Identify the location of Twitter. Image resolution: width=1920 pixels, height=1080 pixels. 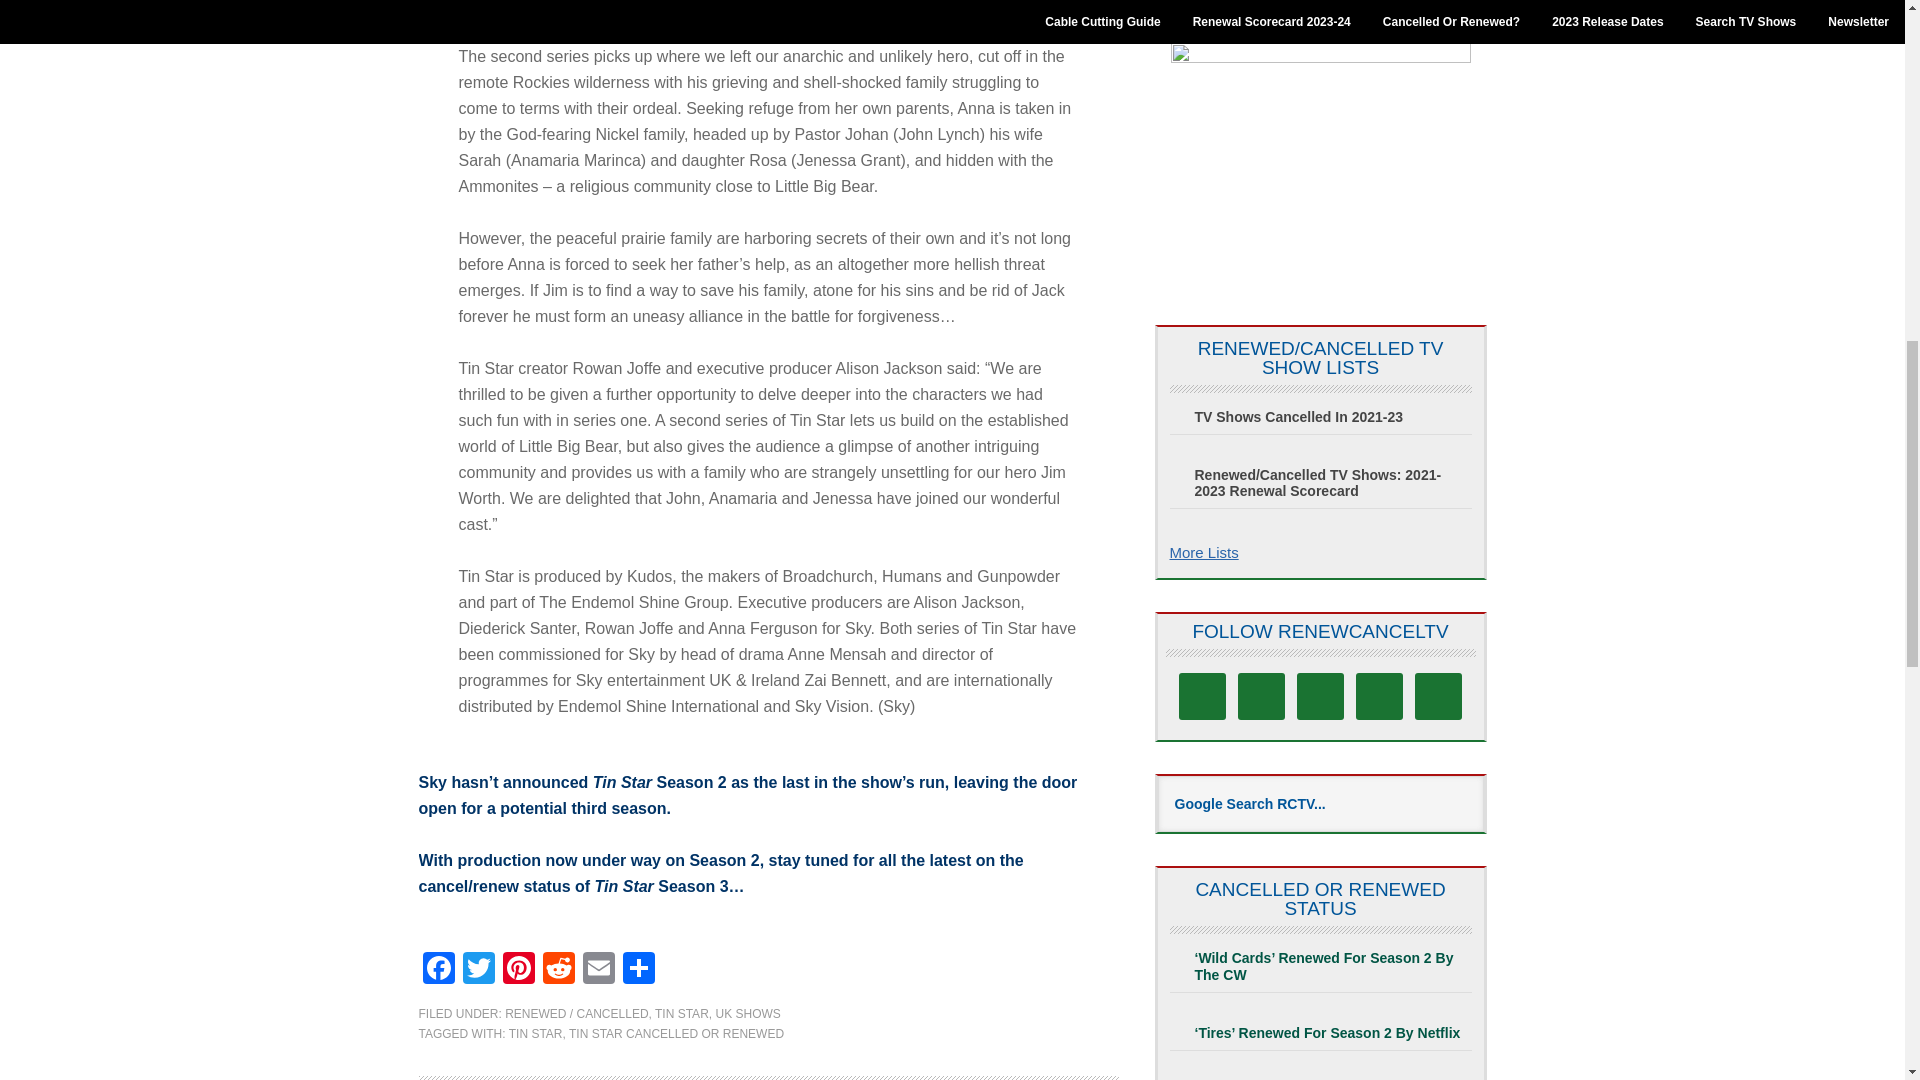
(478, 970).